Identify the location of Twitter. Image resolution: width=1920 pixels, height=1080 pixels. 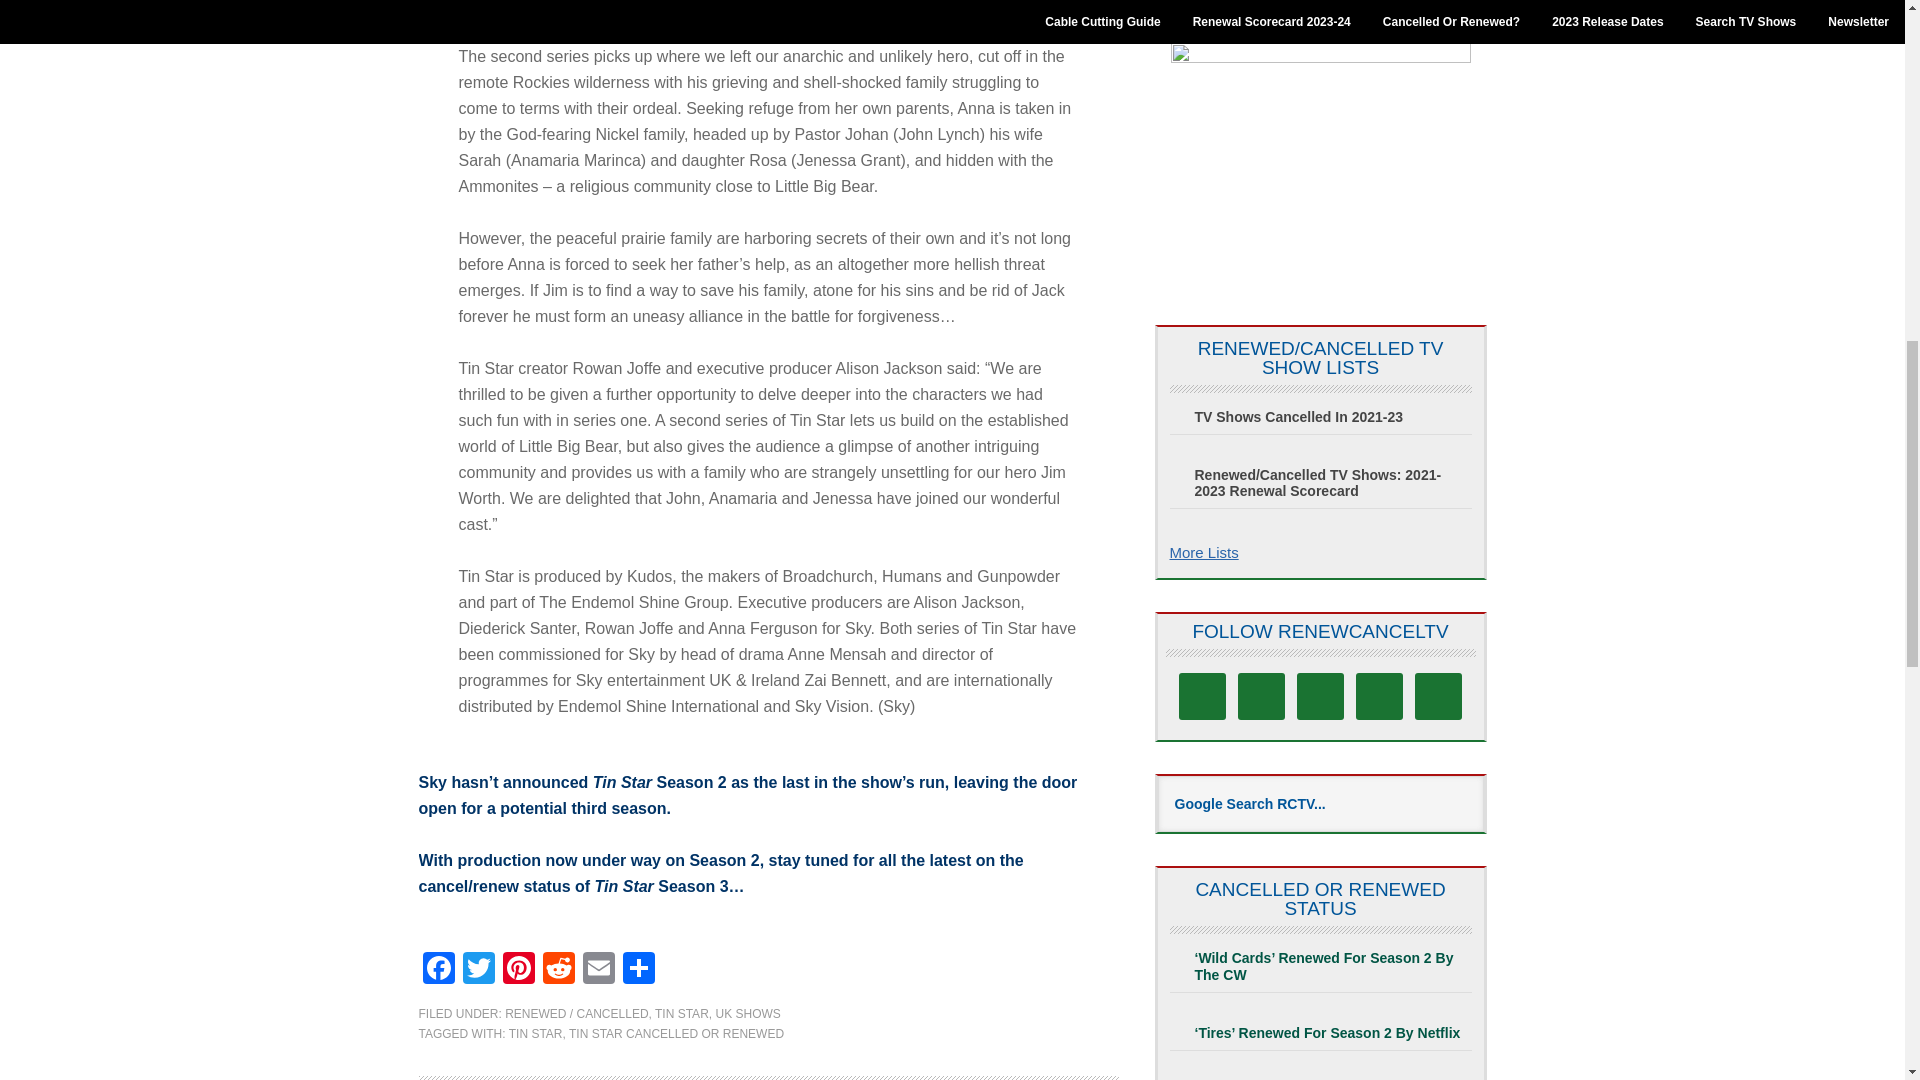
(478, 970).